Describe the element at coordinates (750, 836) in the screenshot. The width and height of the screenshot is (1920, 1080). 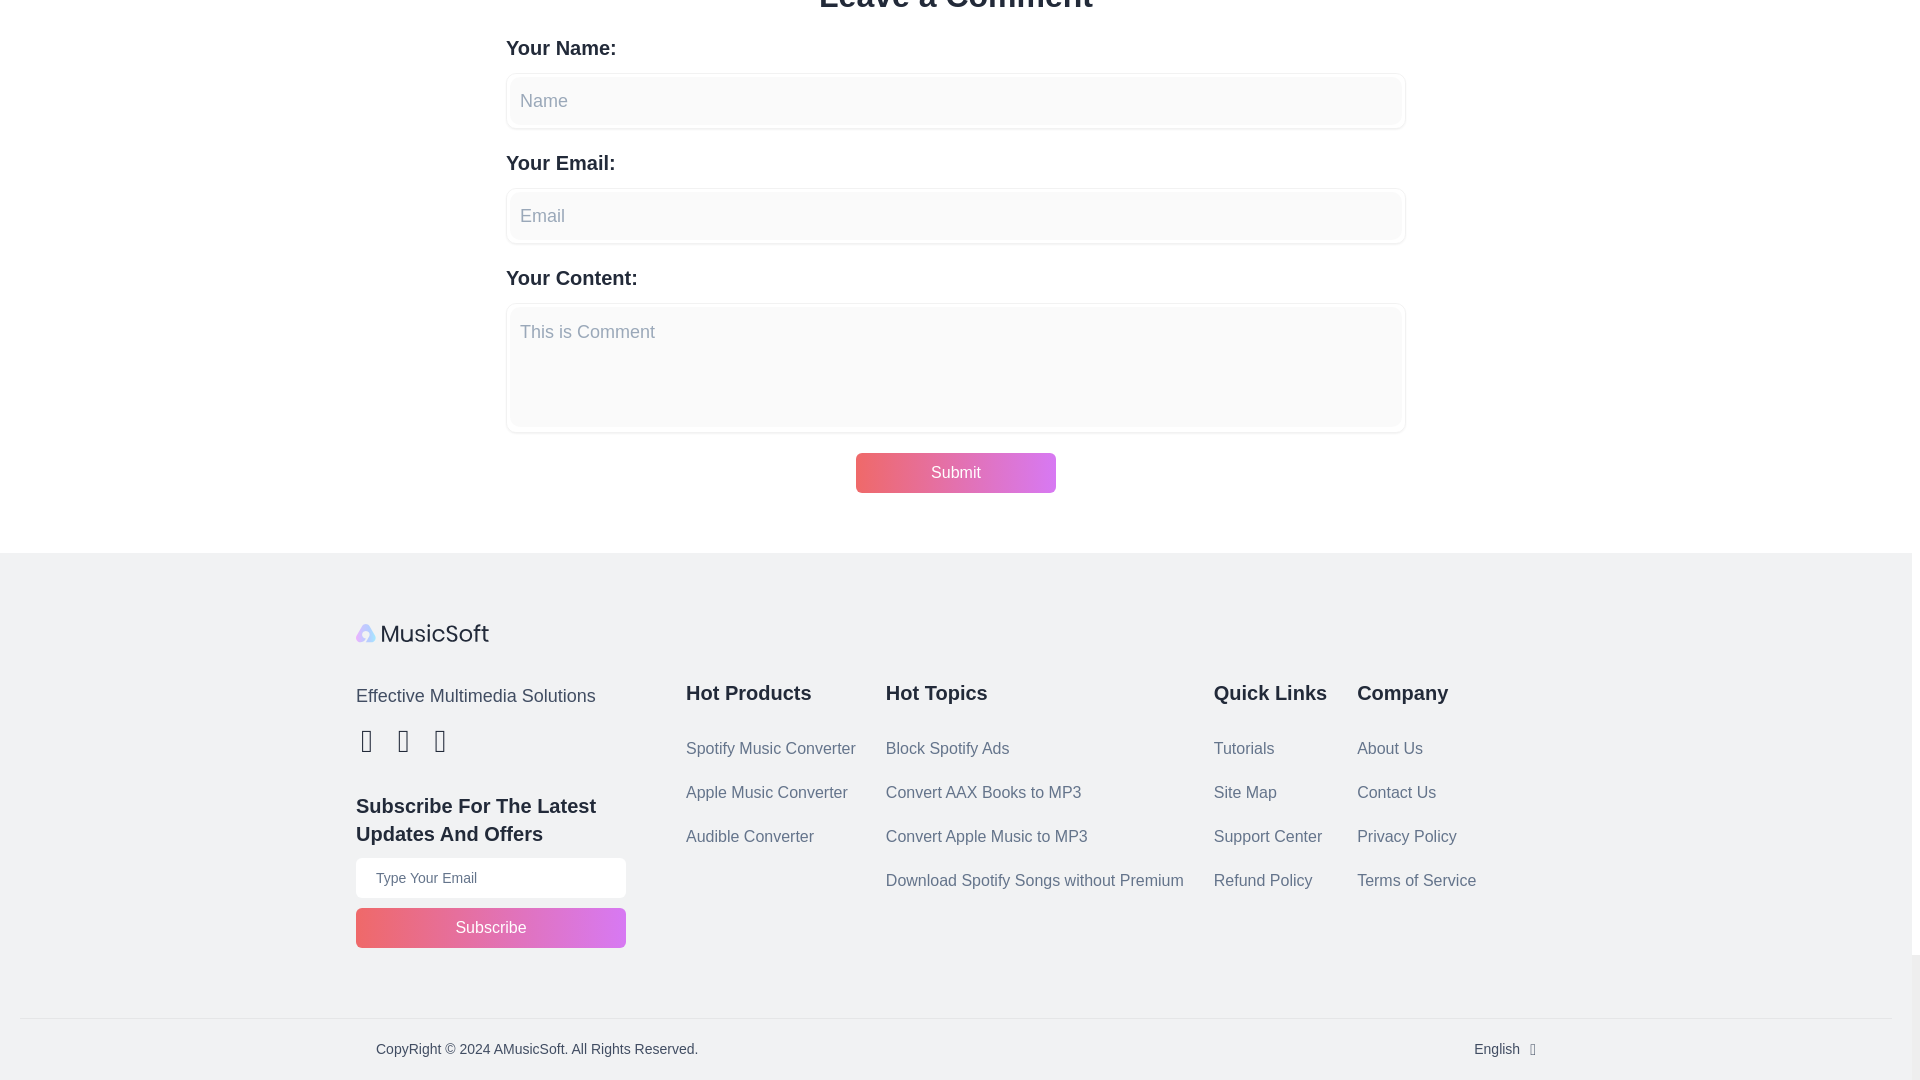
I see `Audible Converter` at that location.